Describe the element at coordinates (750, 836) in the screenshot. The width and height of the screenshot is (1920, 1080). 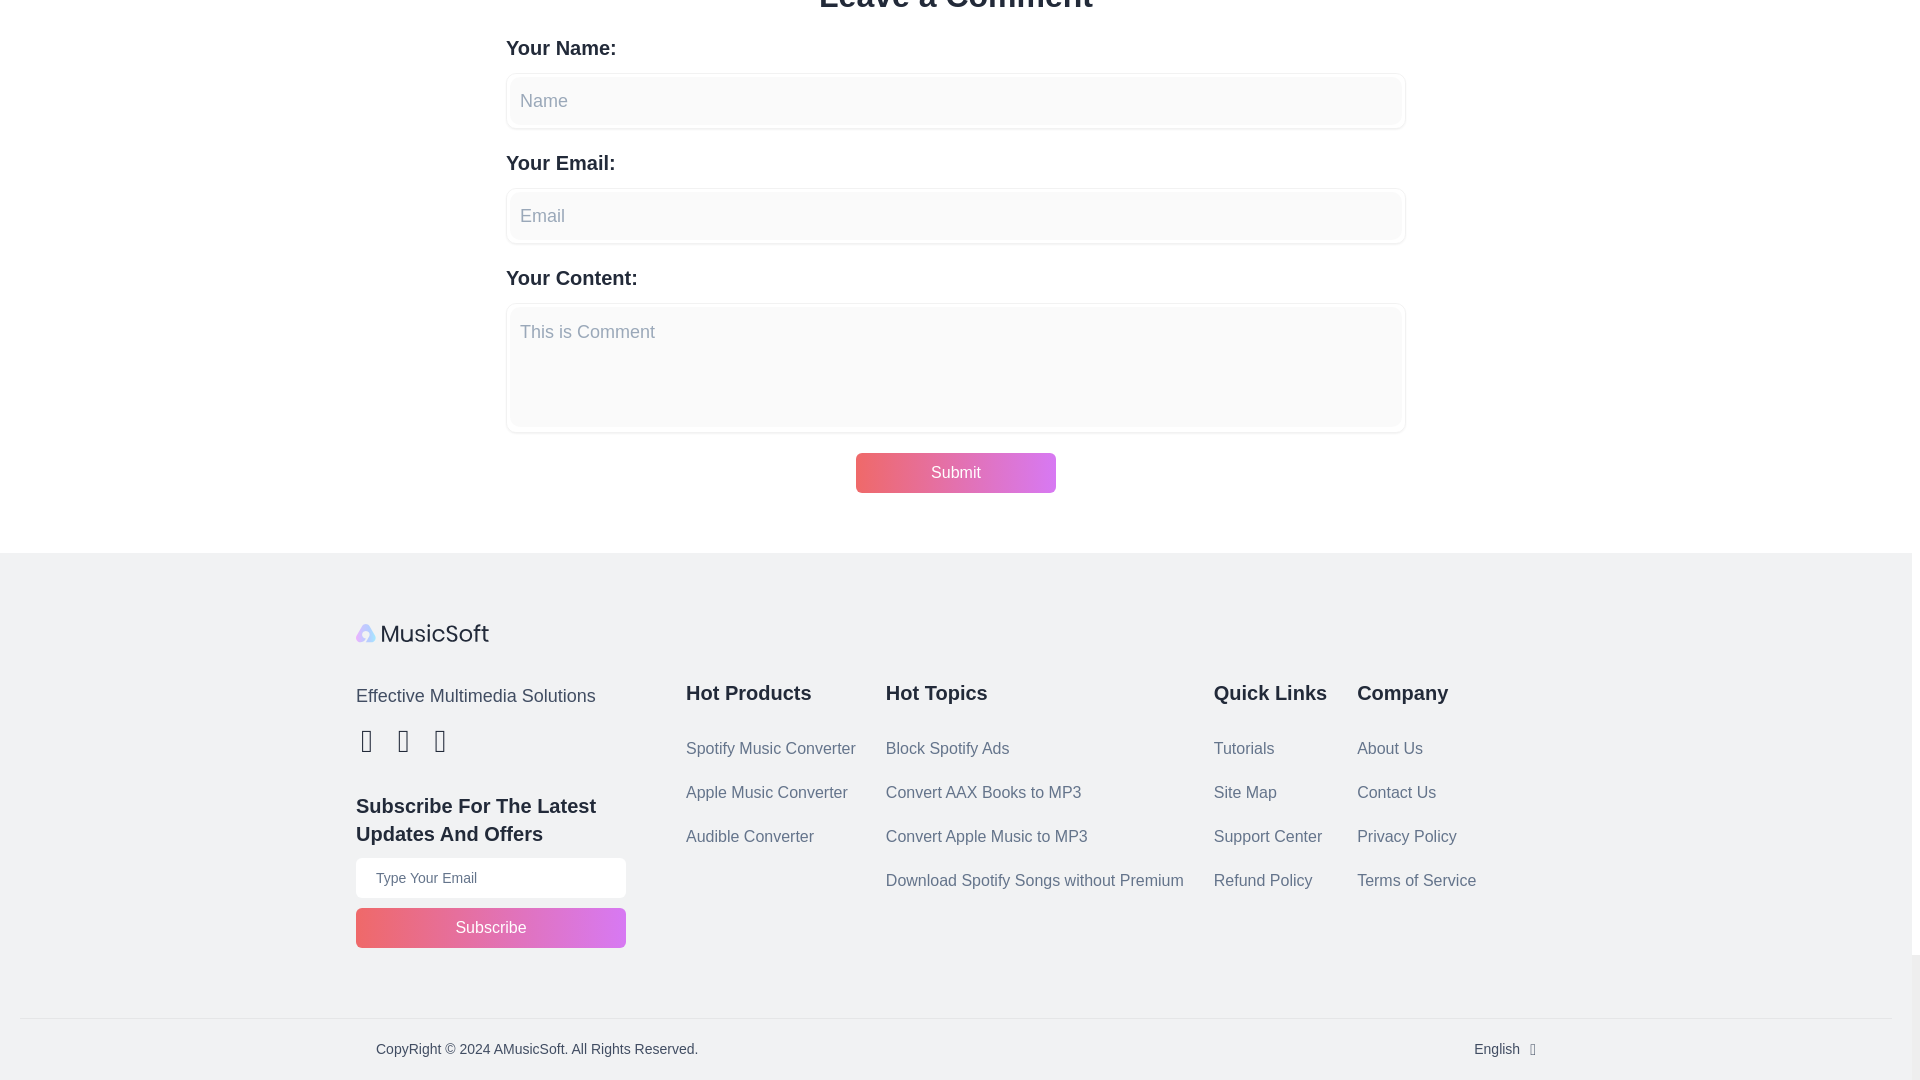
I see `Audible Converter` at that location.